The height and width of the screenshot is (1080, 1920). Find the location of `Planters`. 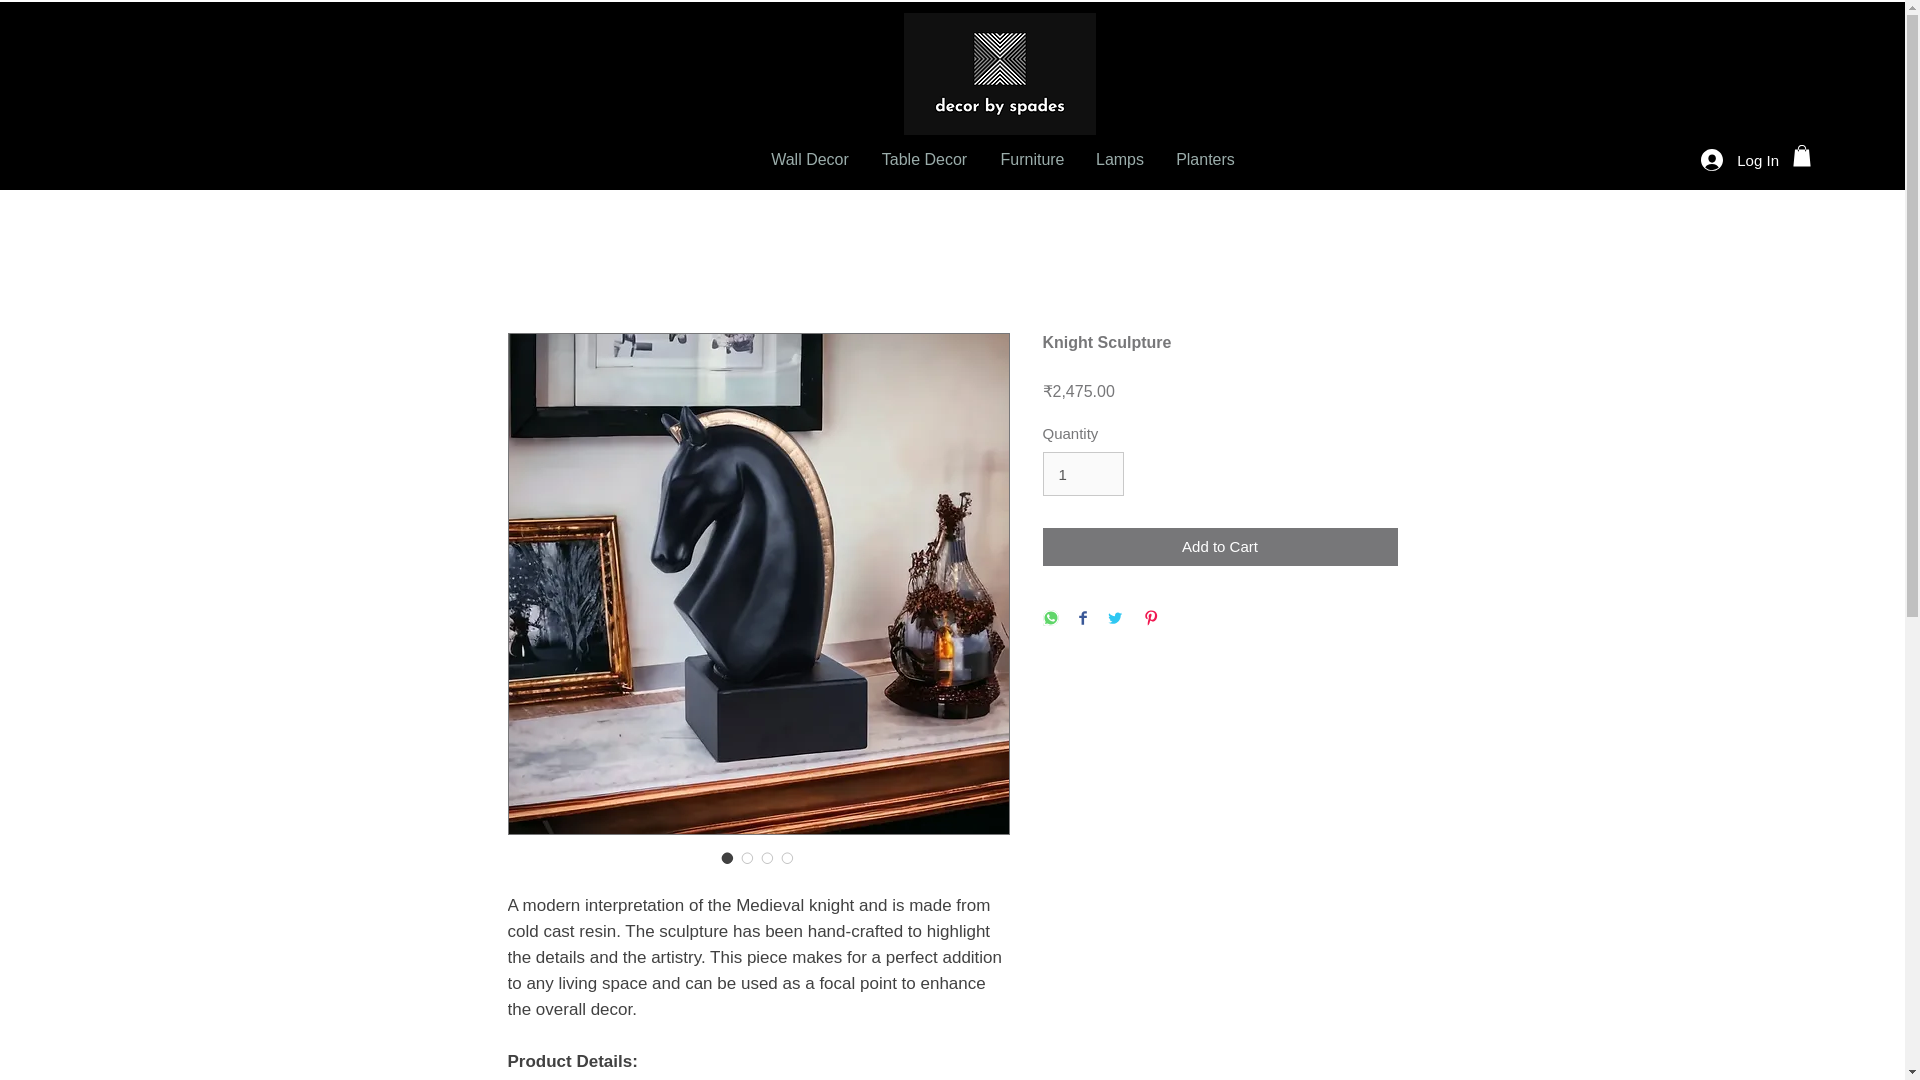

Planters is located at coordinates (1205, 158).